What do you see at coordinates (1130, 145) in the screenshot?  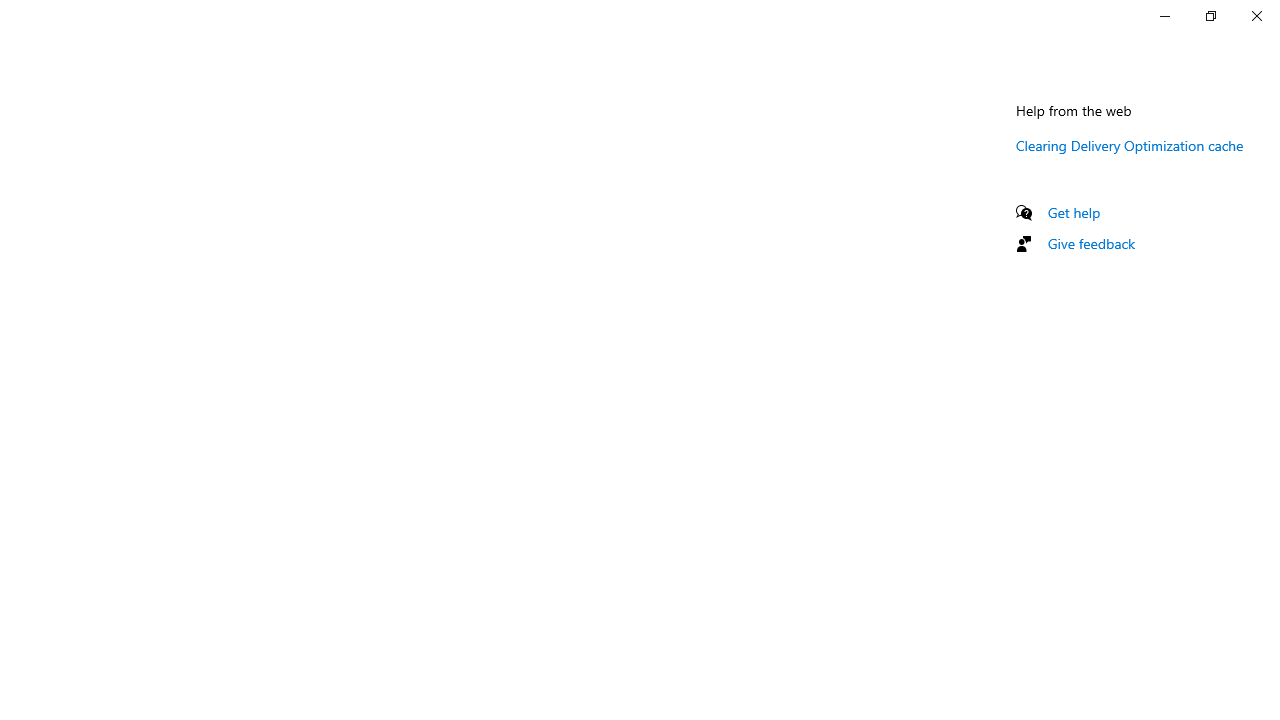 I see `Clearing Delivery Optimization cache` at bounding box center [1130, 145].